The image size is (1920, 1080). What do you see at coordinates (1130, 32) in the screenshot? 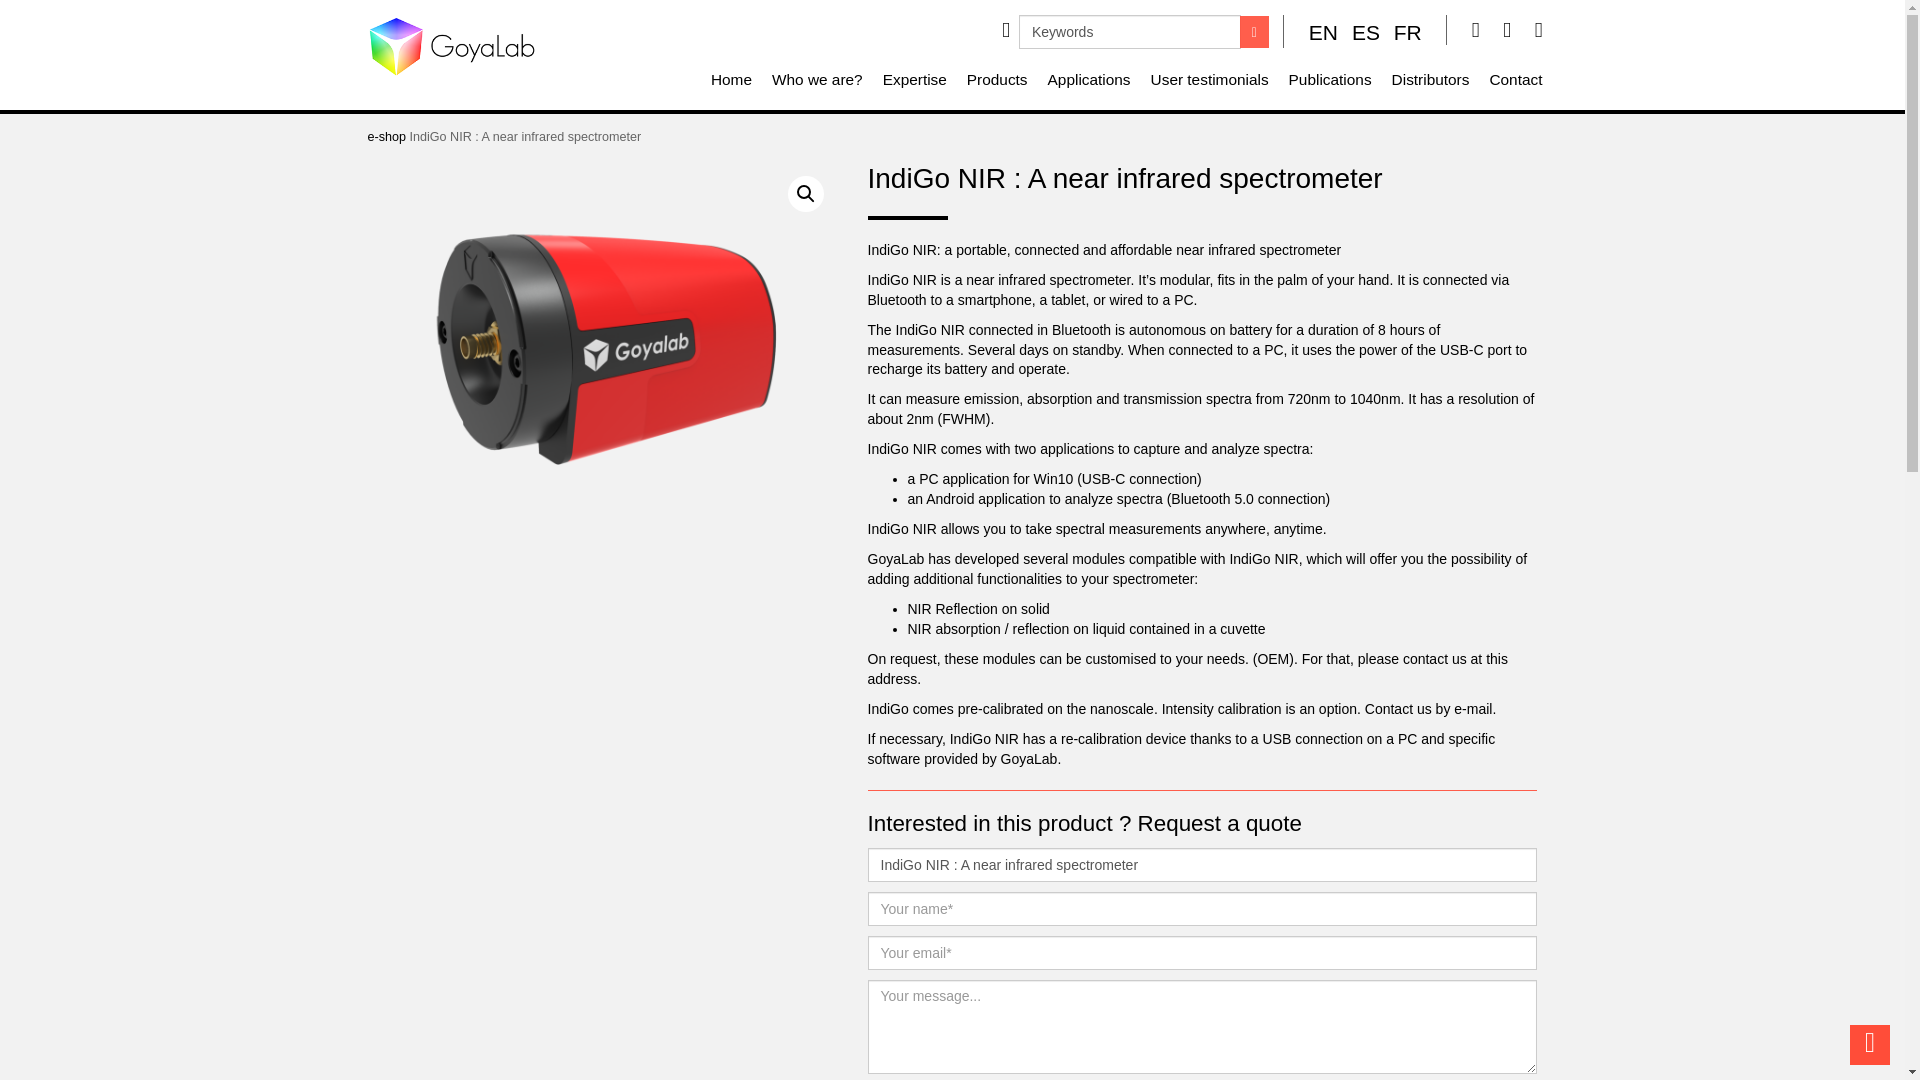
I see `Keywords` at bounding box center [1130, 32].